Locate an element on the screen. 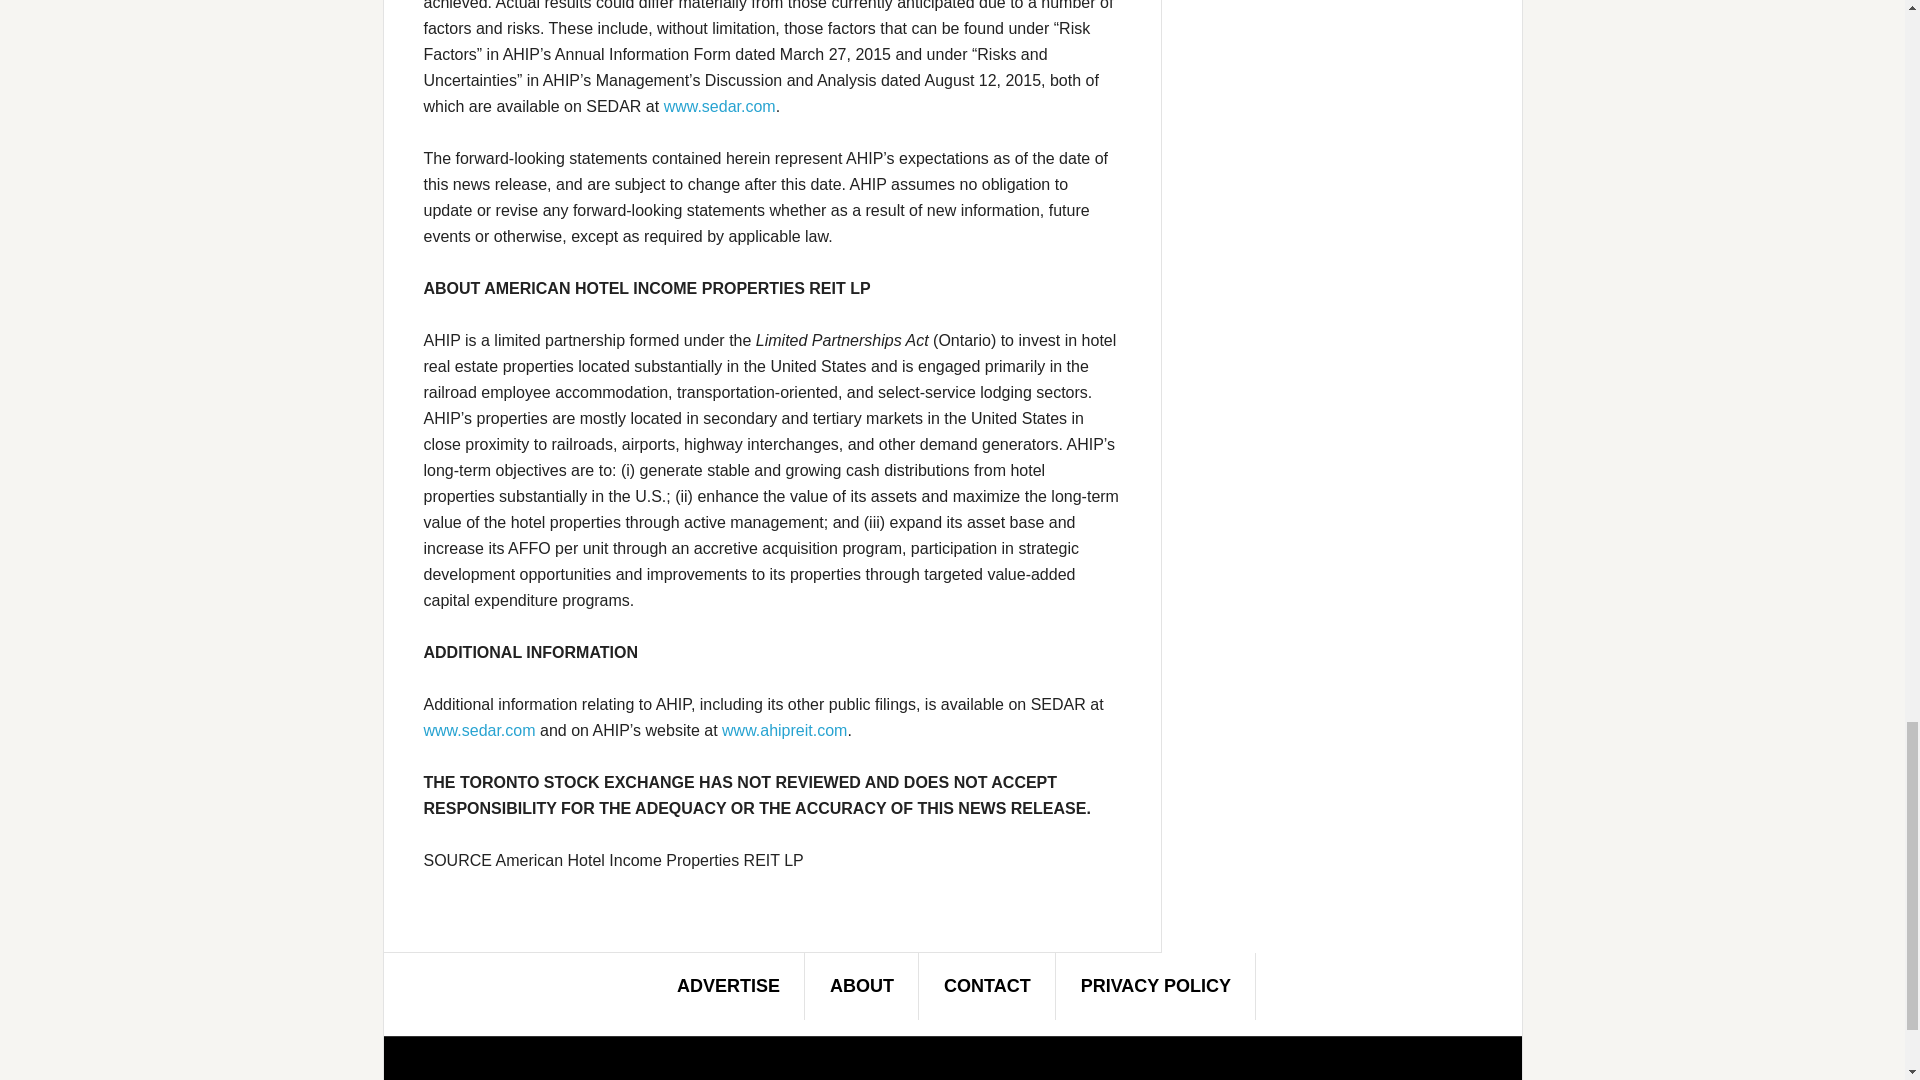 Image resolution: width=1920 pixels, height=1080 pixels. PRIVACY POLICY is located at coordinates (1156, 985).